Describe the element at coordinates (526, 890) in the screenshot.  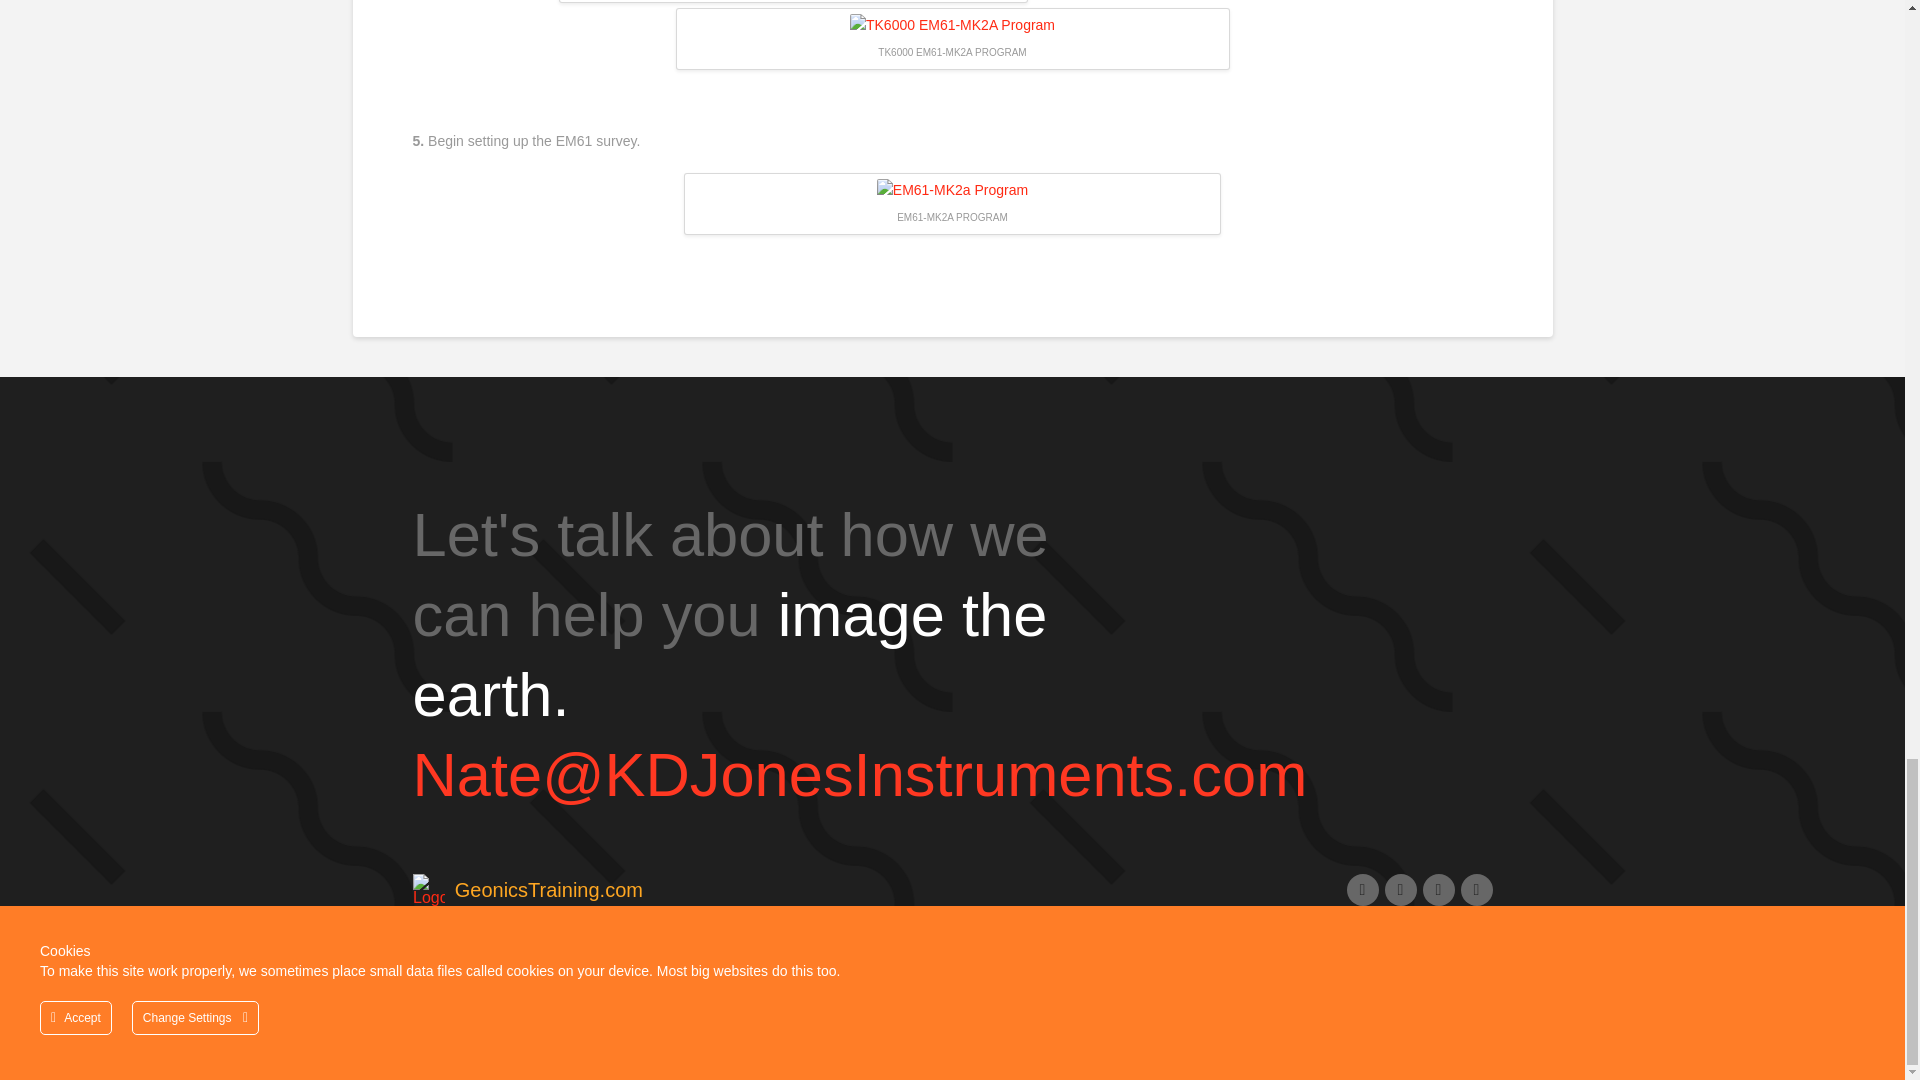
I see `GeonicsTraining.com` at that location.